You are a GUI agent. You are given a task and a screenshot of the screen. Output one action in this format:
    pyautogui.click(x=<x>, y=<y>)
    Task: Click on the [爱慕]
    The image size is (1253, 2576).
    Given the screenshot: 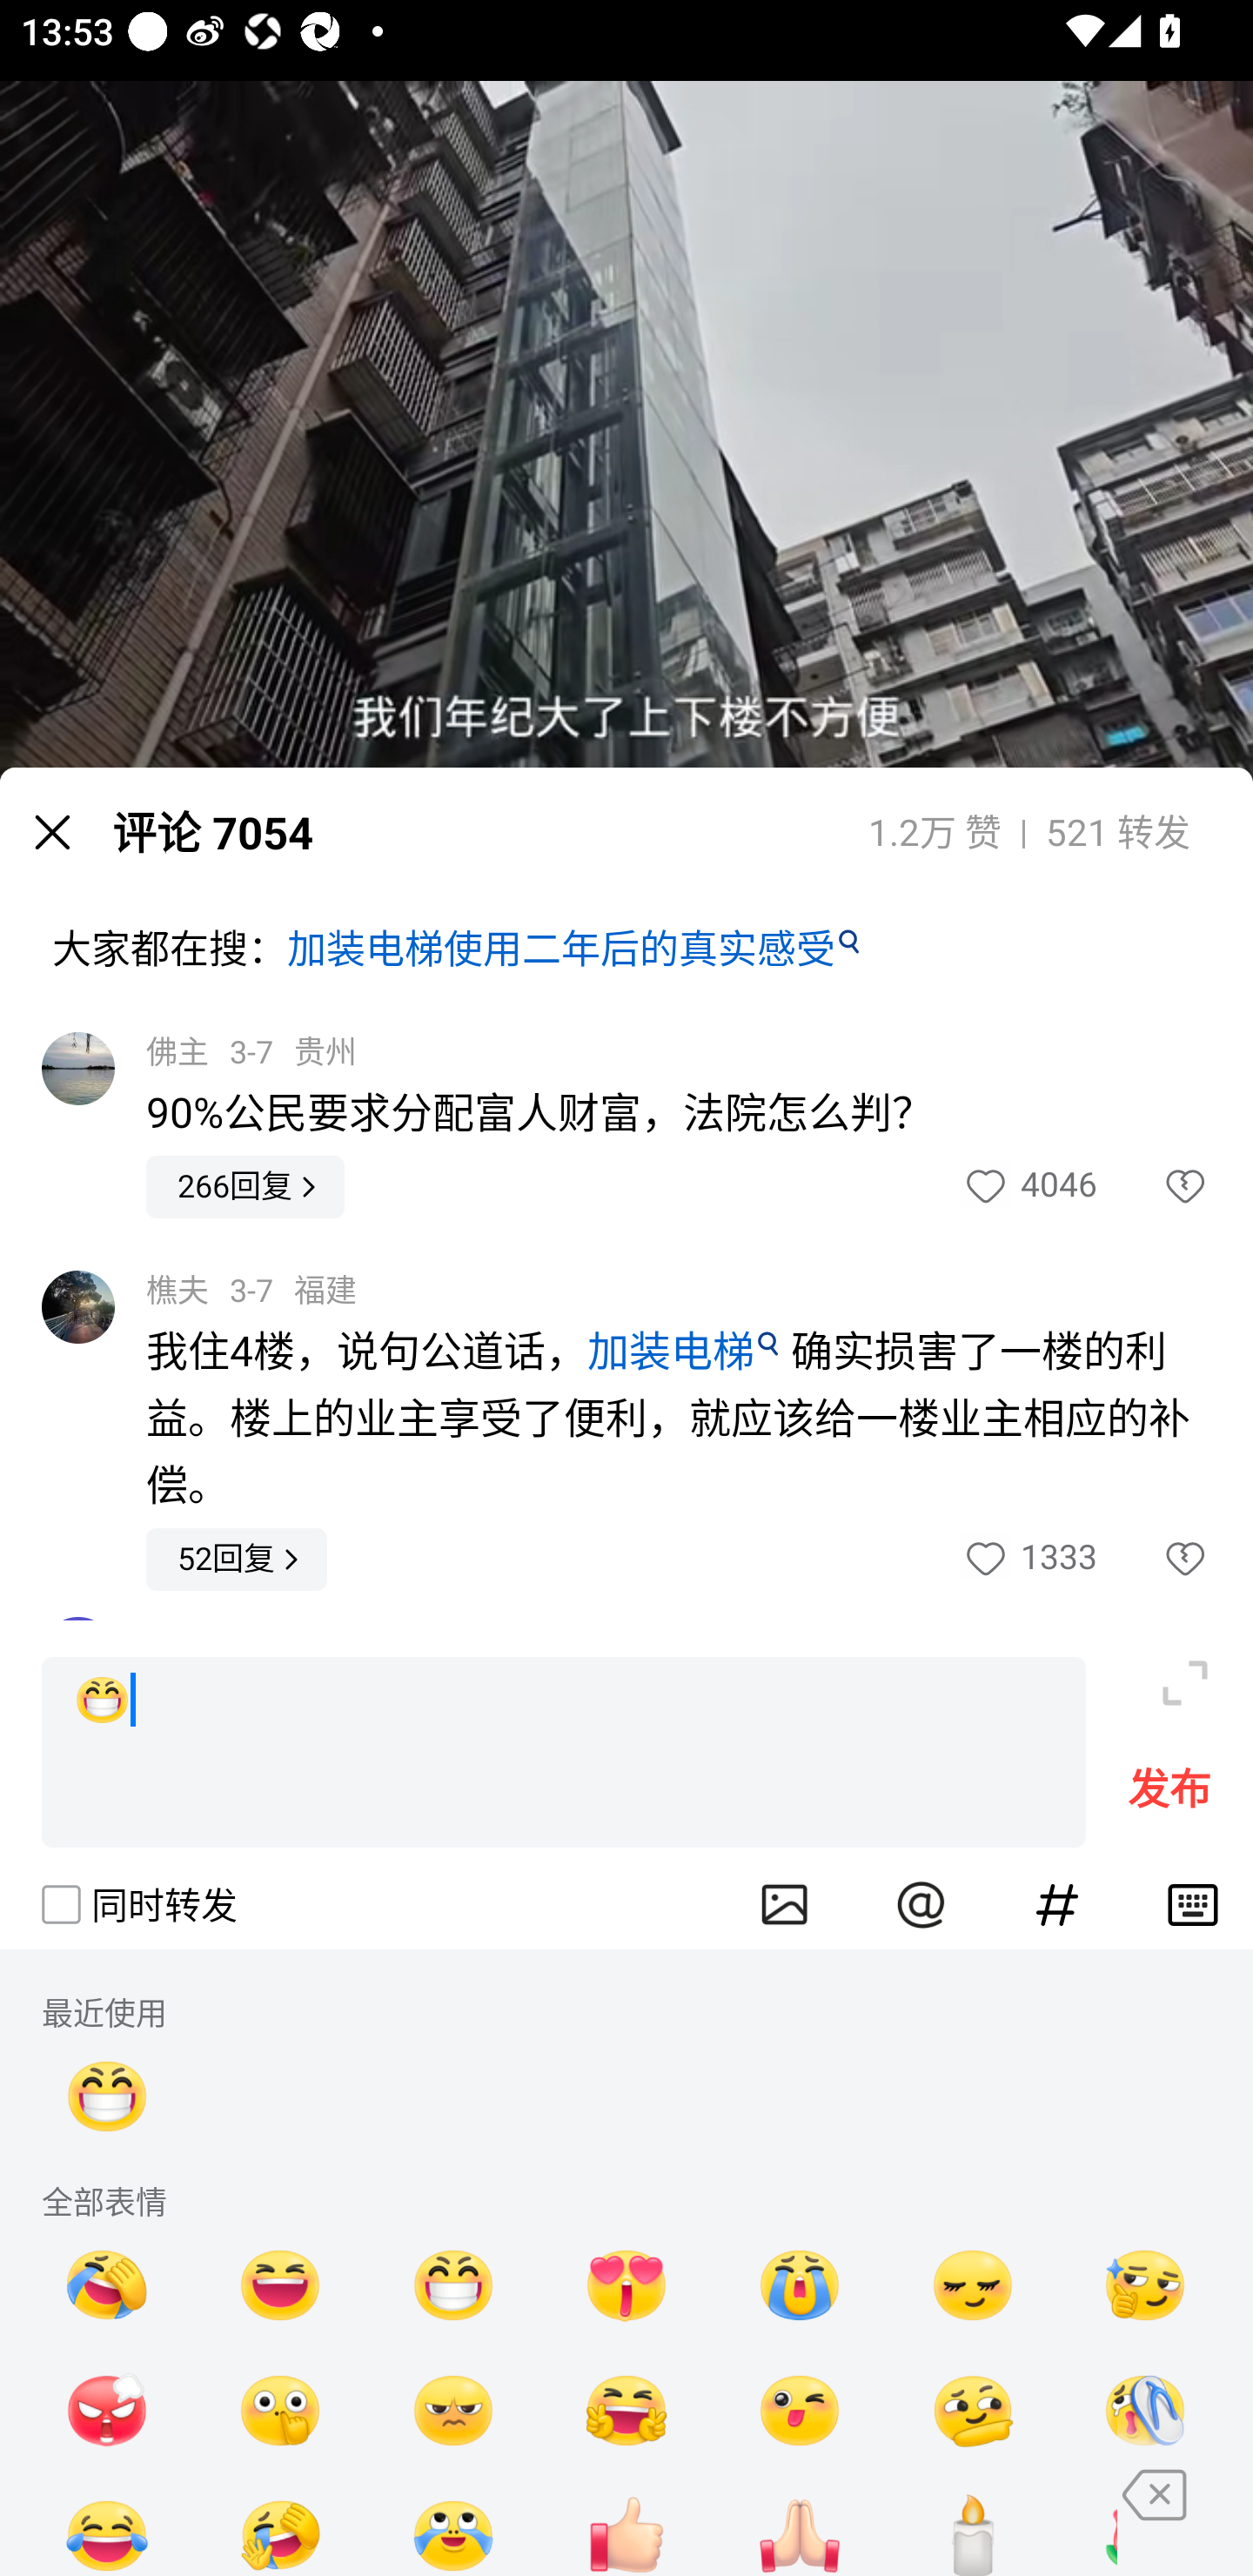 What is the action you would take?
    pyautogui.click(x=626, y=2284)
    